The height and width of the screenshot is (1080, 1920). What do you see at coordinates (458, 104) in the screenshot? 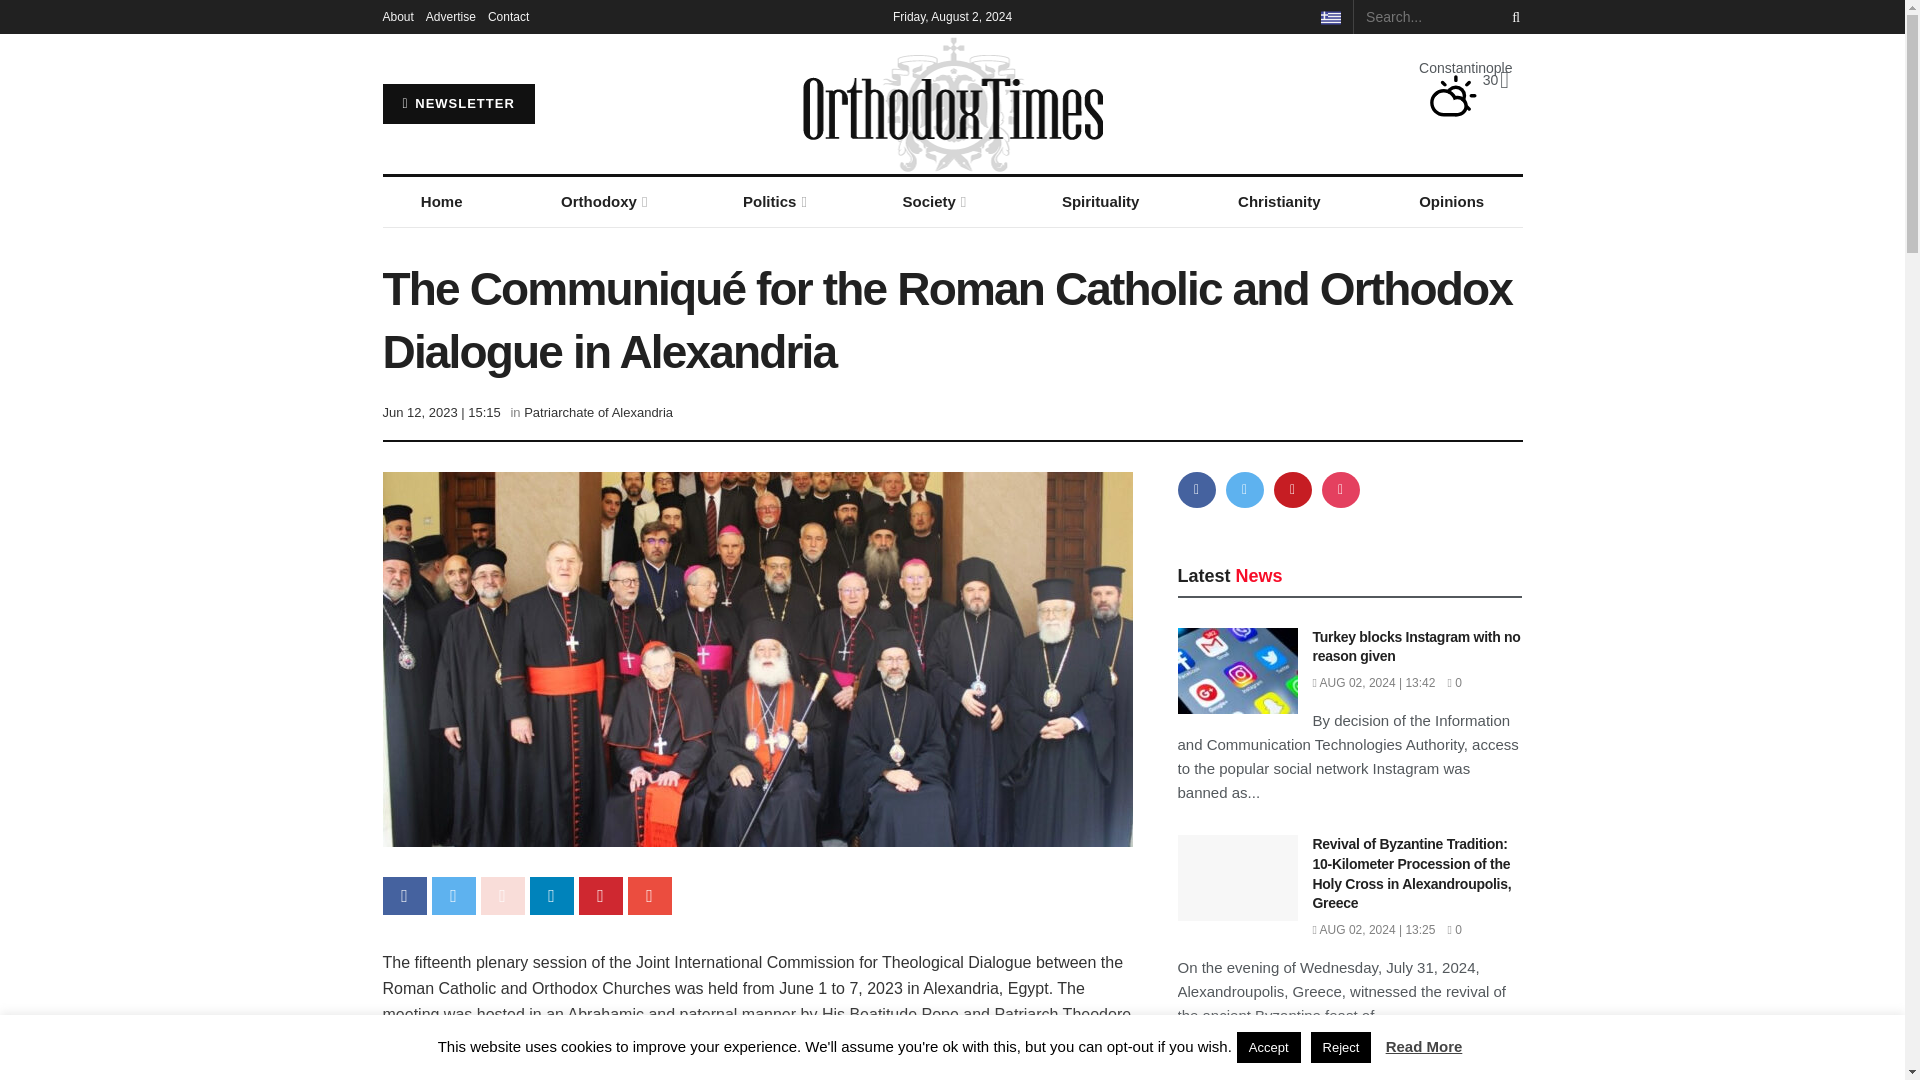
I see `NEWSLETTER` at bounding box center [458, 104].